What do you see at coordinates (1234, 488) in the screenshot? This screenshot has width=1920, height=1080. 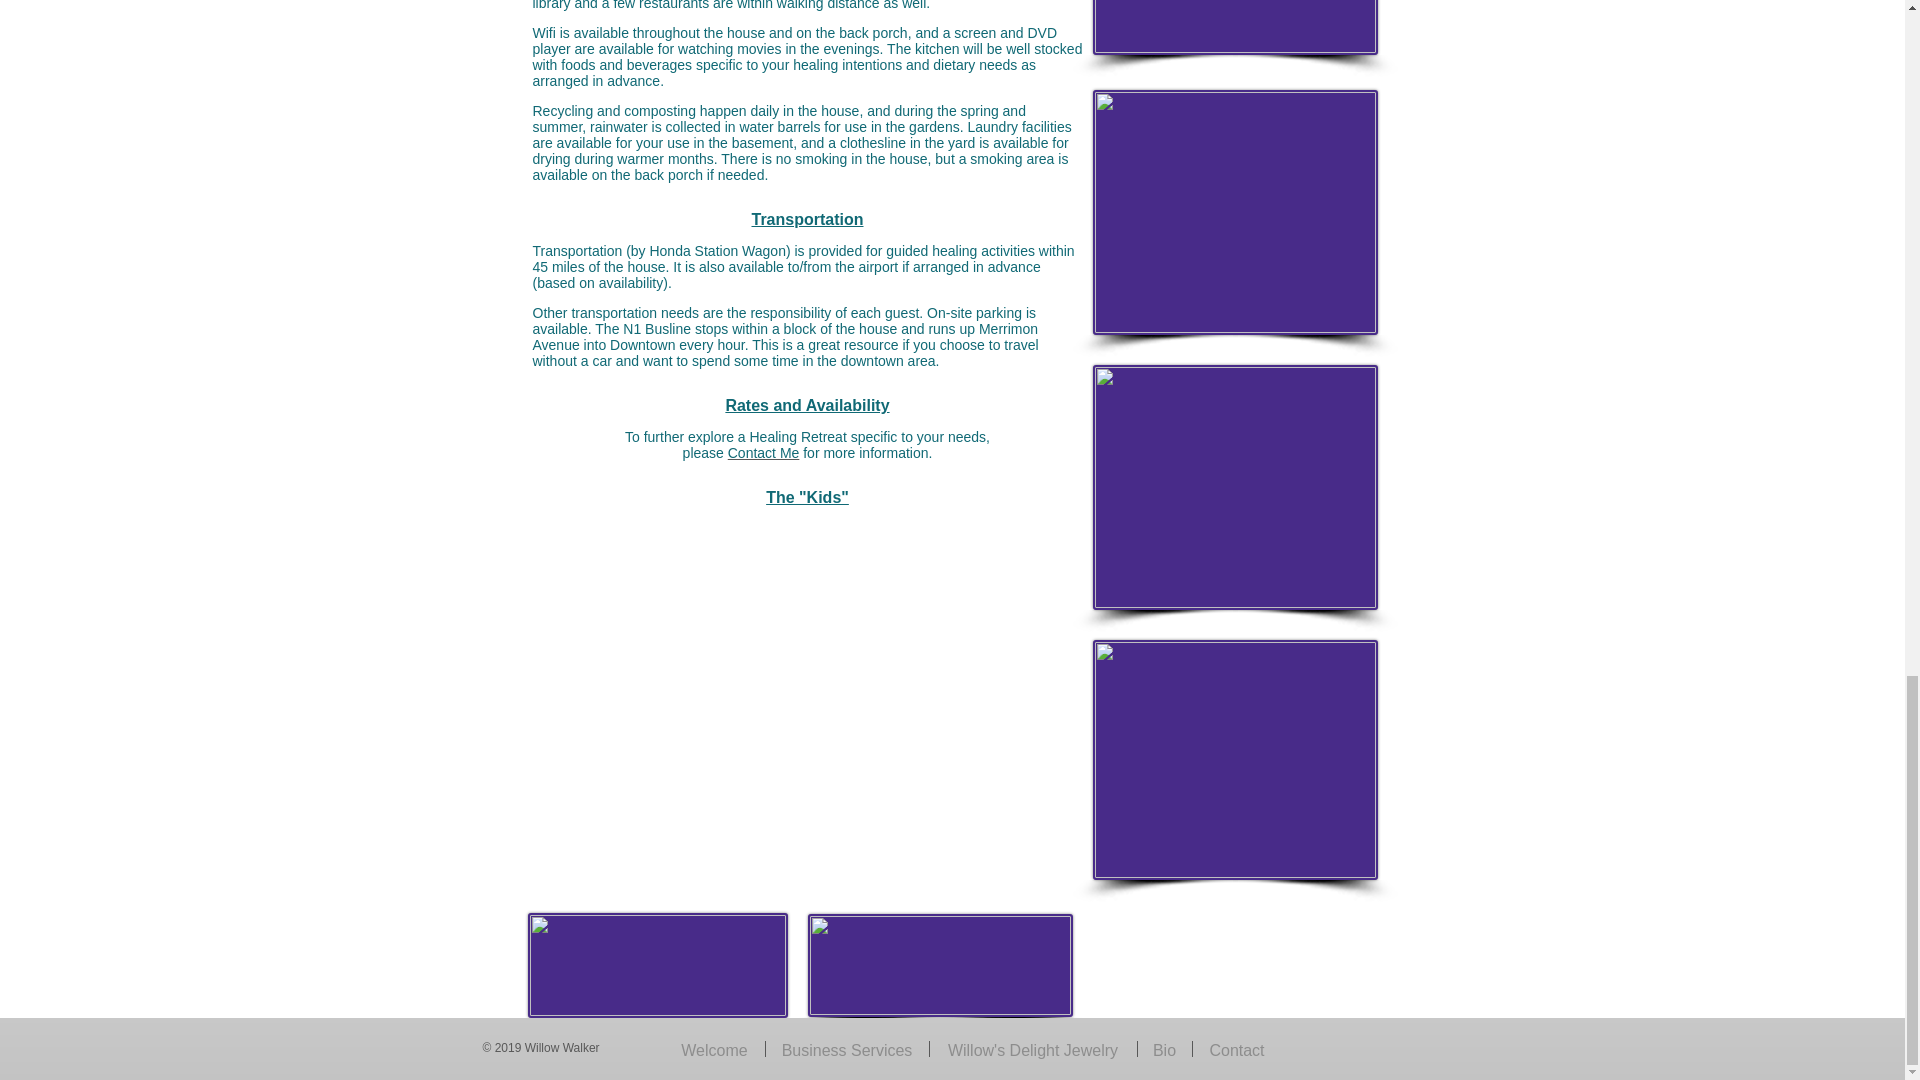 I see `photo3.JPG` at bounding box center [1234, 488].